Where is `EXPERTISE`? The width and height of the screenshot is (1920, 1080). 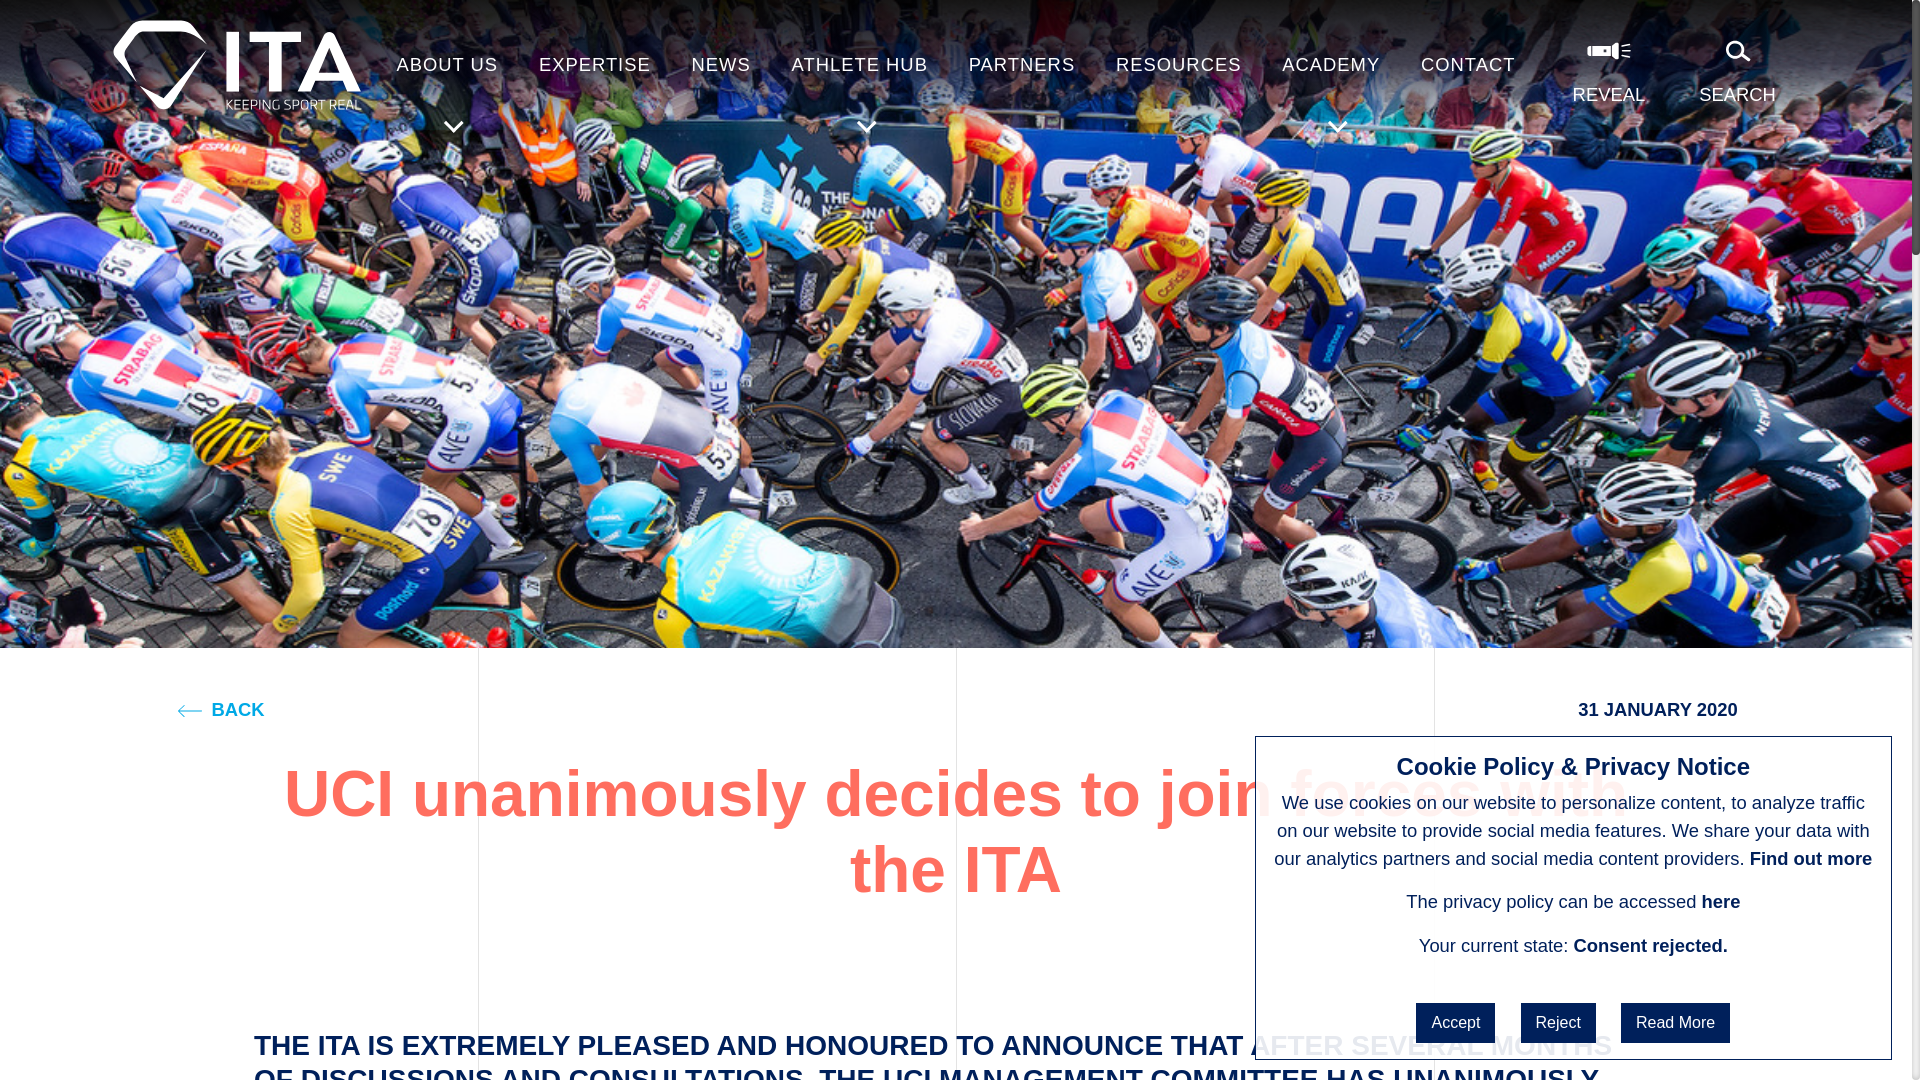
EXPERTISE is located at coordinates (594, 70).